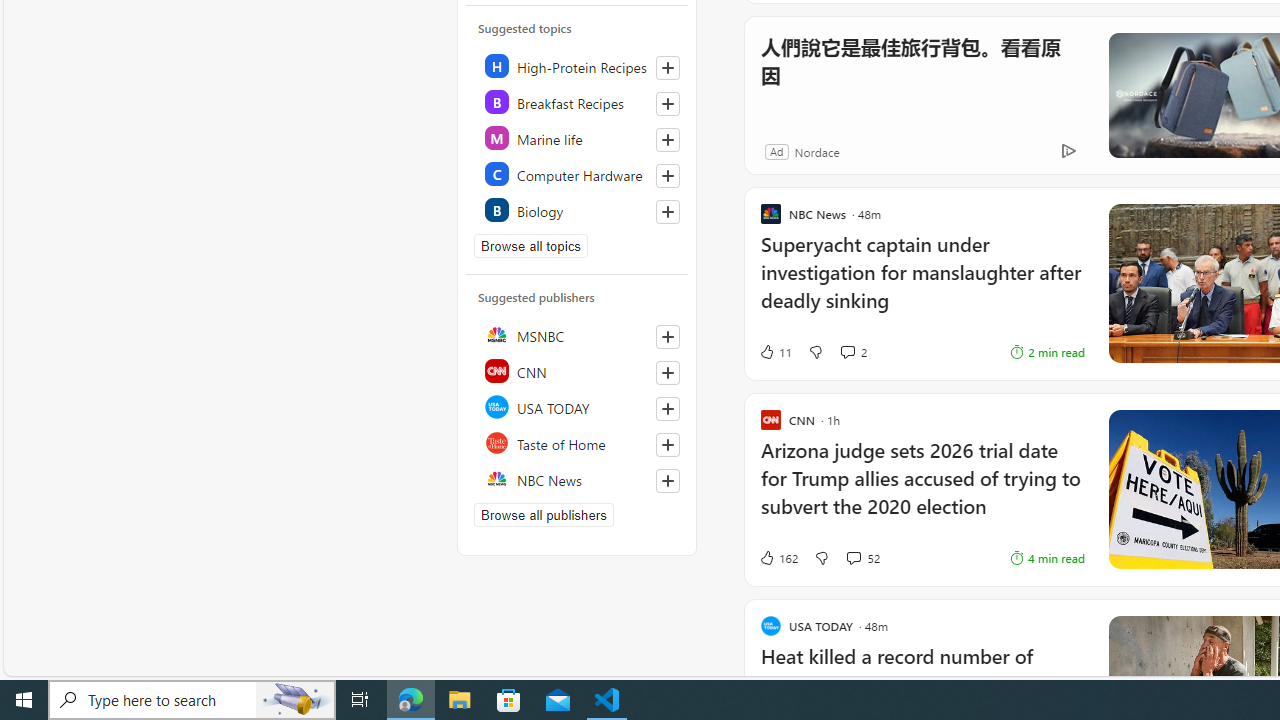 Image resolution: width=1280 pixels, height=720 pixels. What do you see at coordinates (847, 352) in the screenshot?
I see `View comments 2 Comment` at bounding box center [847, 352].